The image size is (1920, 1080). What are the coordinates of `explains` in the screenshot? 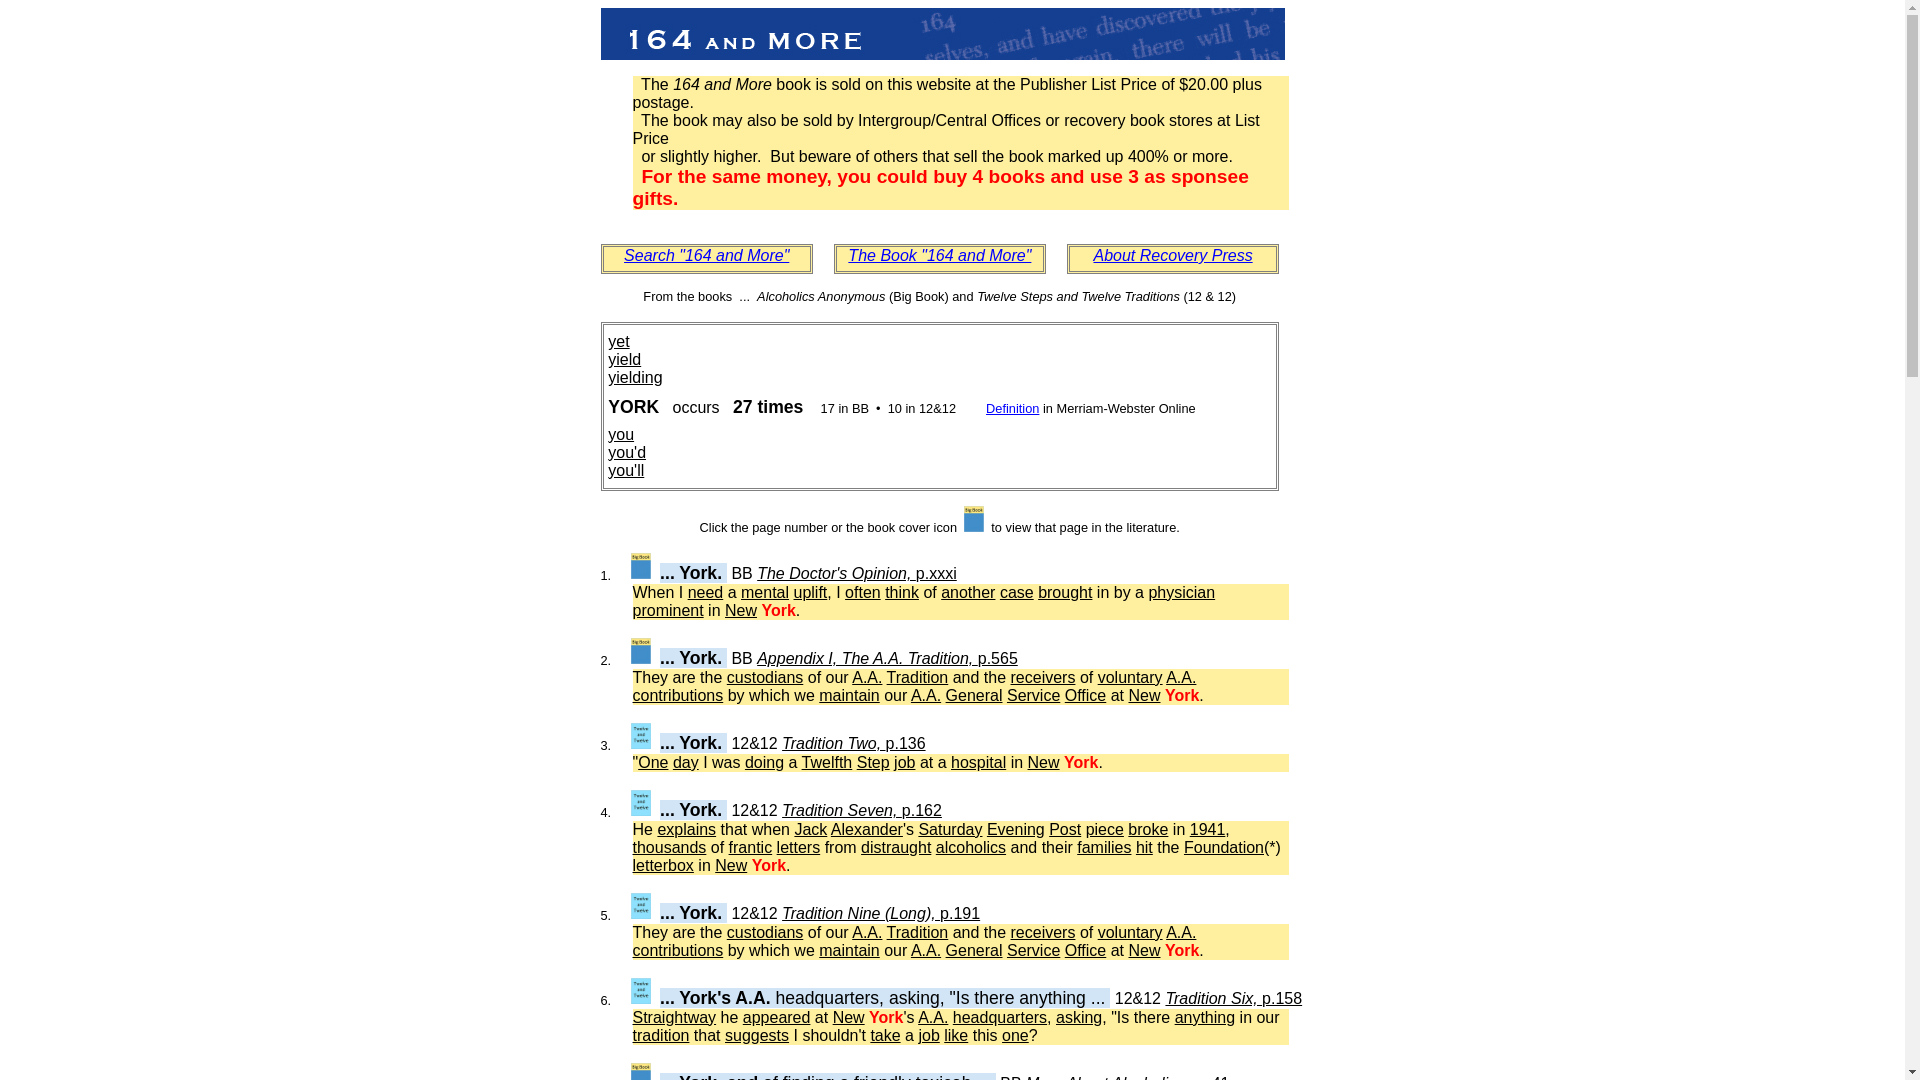 It's located at (686, 830).